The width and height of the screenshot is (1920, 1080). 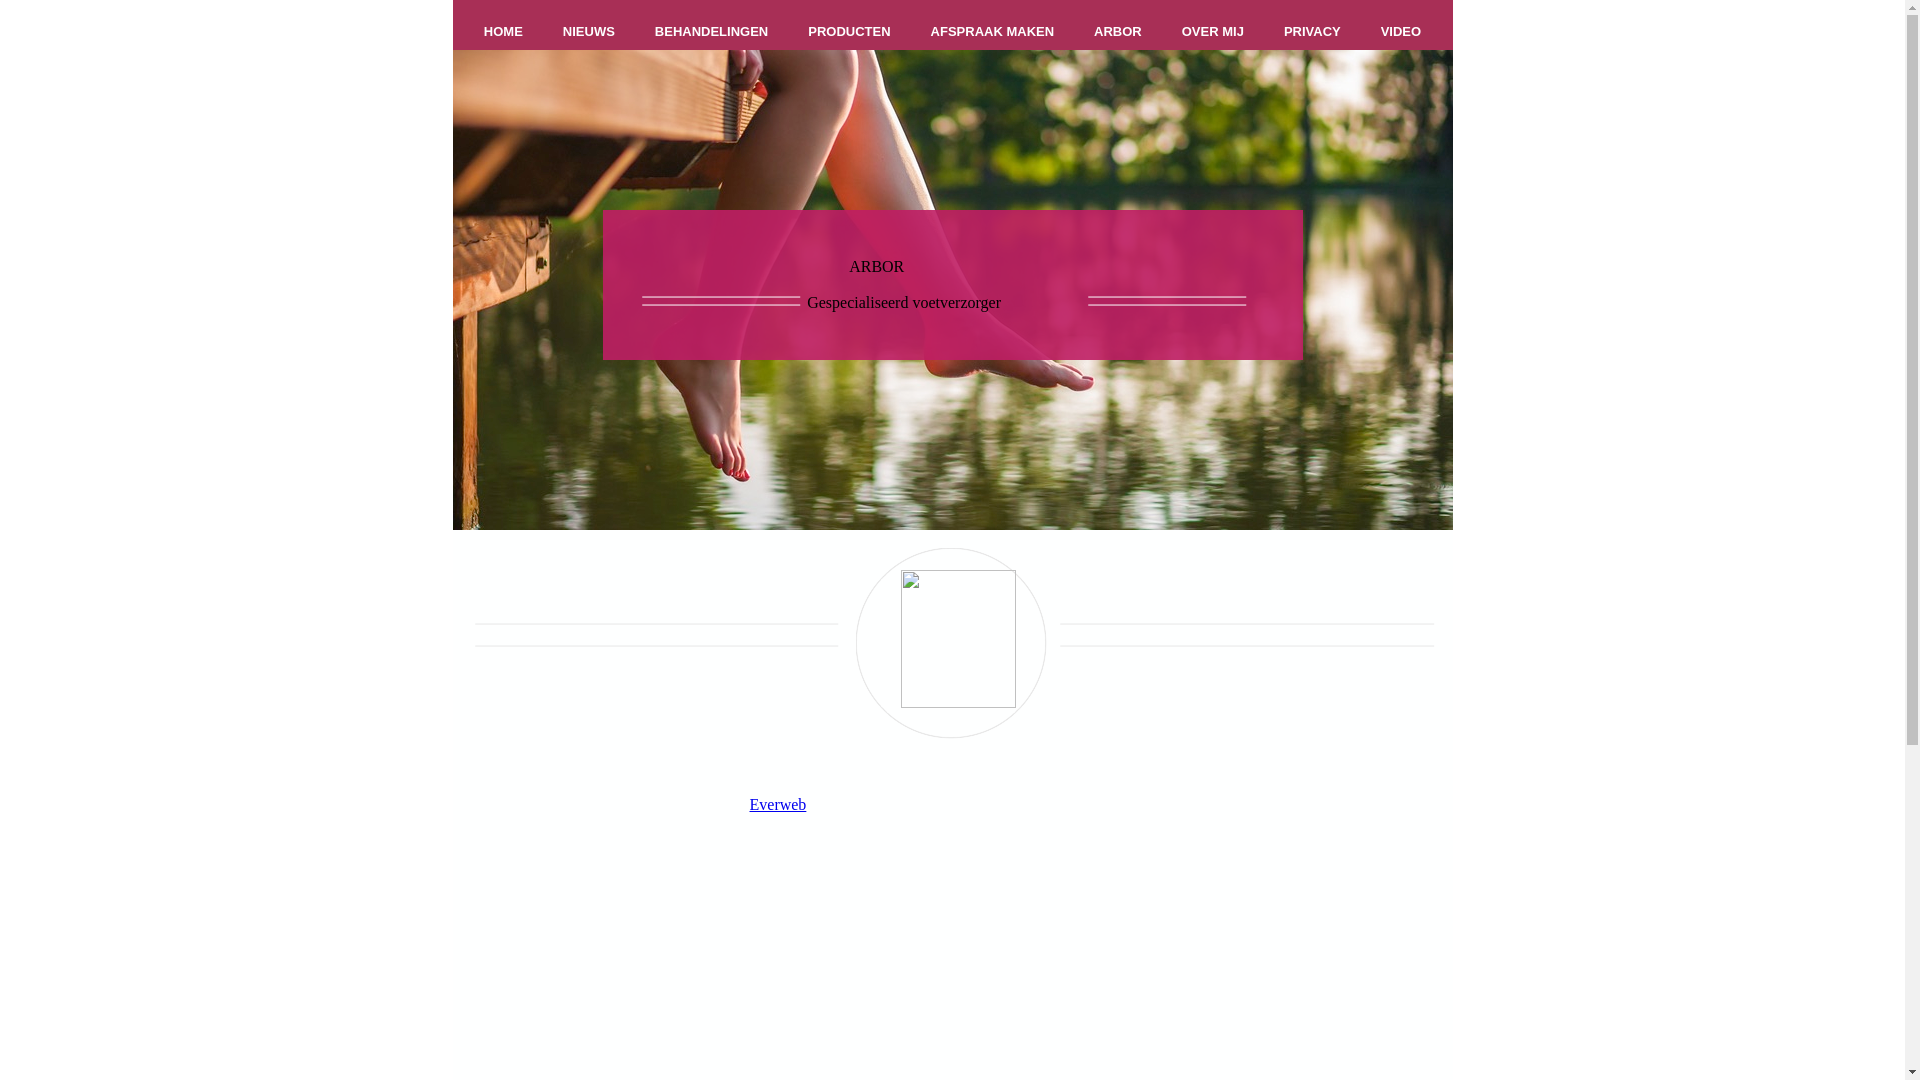 I want to click on VIDEO, so click(x=1401, y=31).